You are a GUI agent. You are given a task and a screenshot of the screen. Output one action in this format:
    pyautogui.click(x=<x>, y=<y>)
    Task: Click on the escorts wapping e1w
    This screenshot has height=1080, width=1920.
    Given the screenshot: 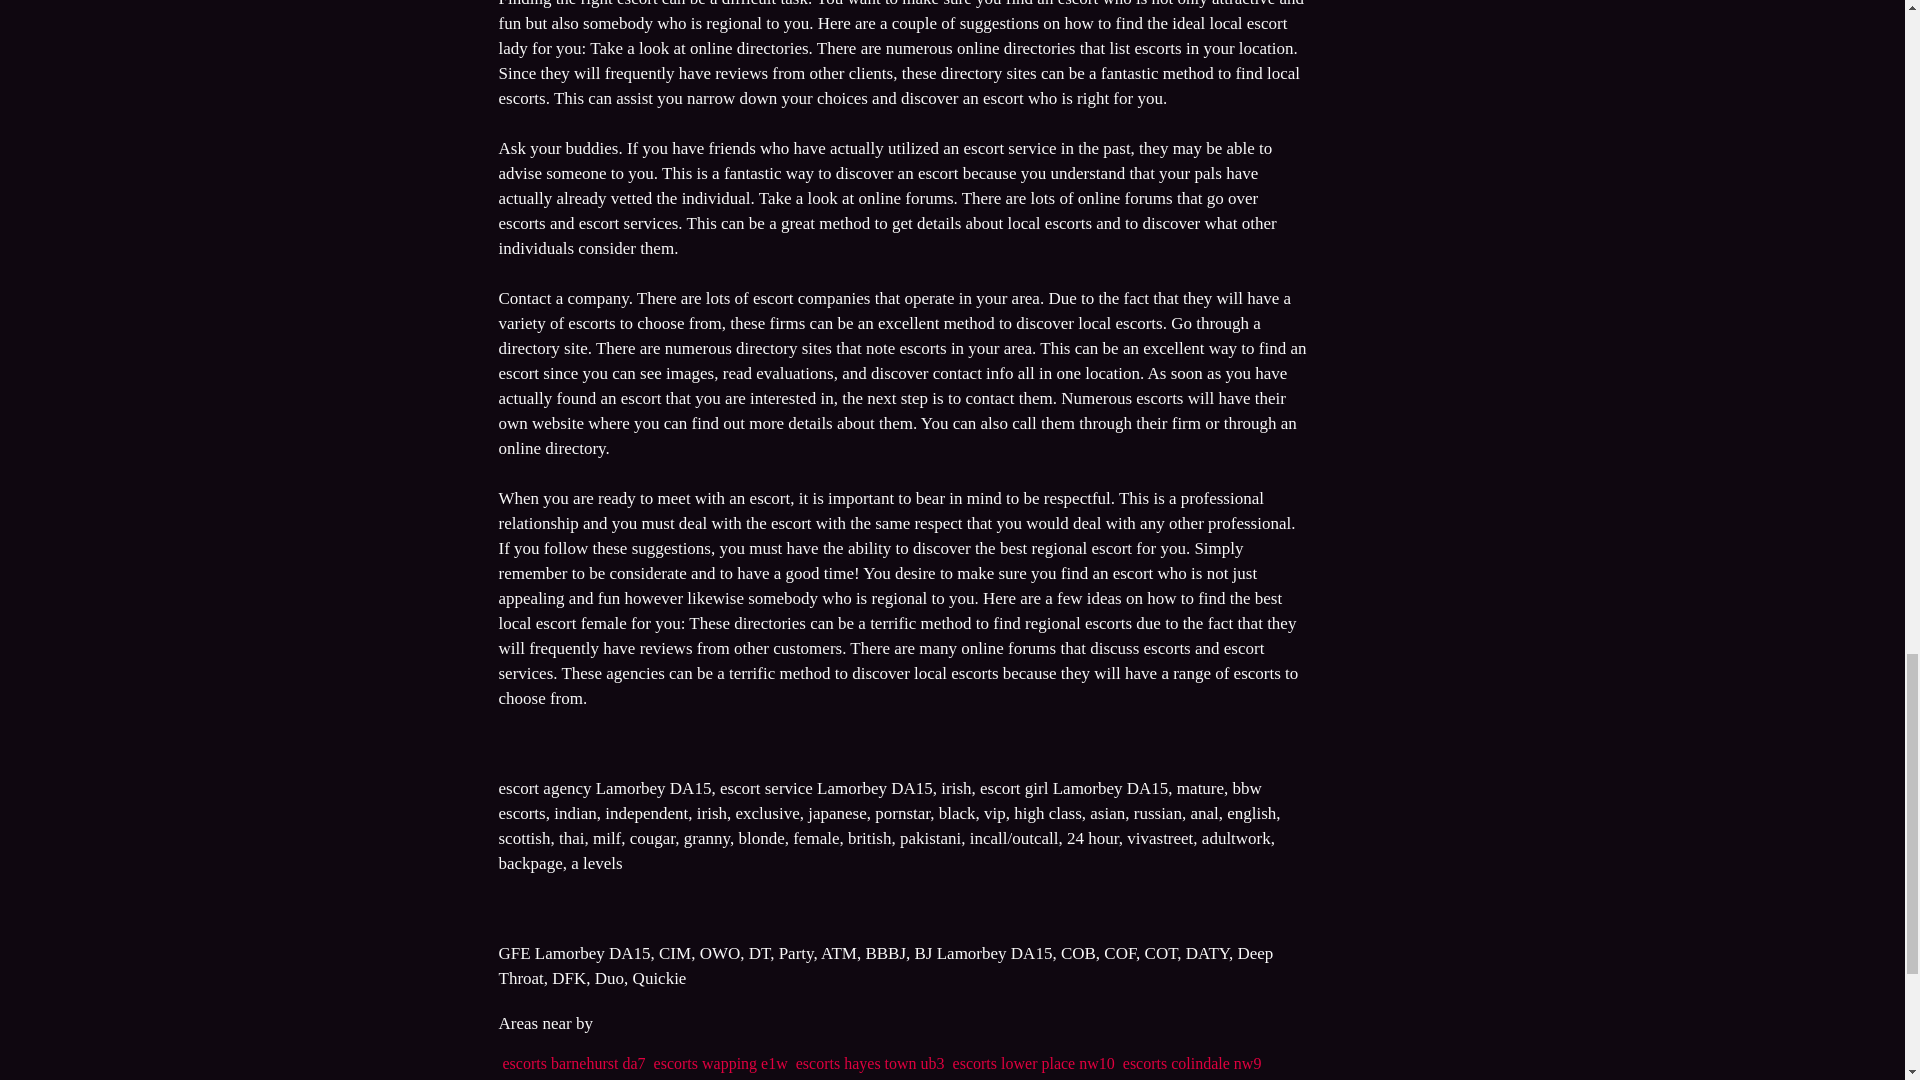 What is the action you would take?
    pyautogui.click(x=720, y=1064)
    